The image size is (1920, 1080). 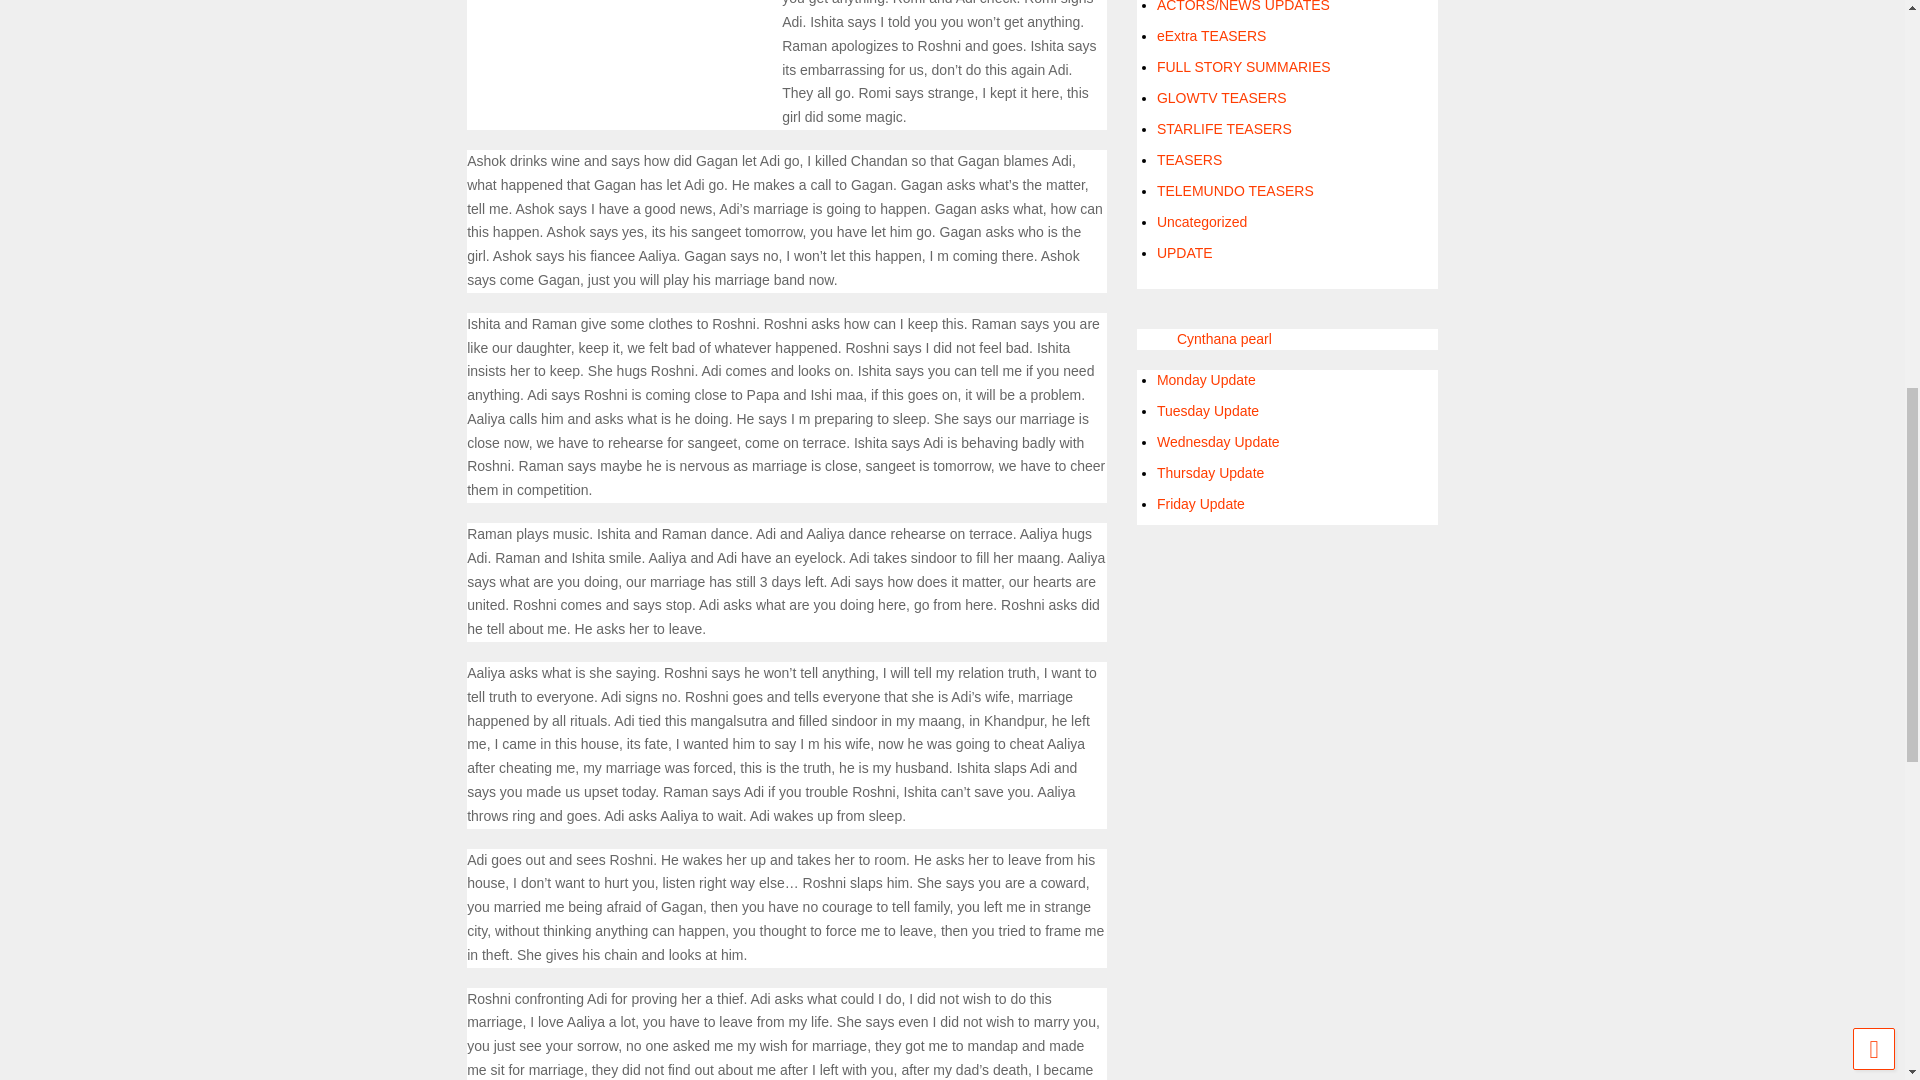 I want to click on Tuesday Update, so click(x=1208, y=410).